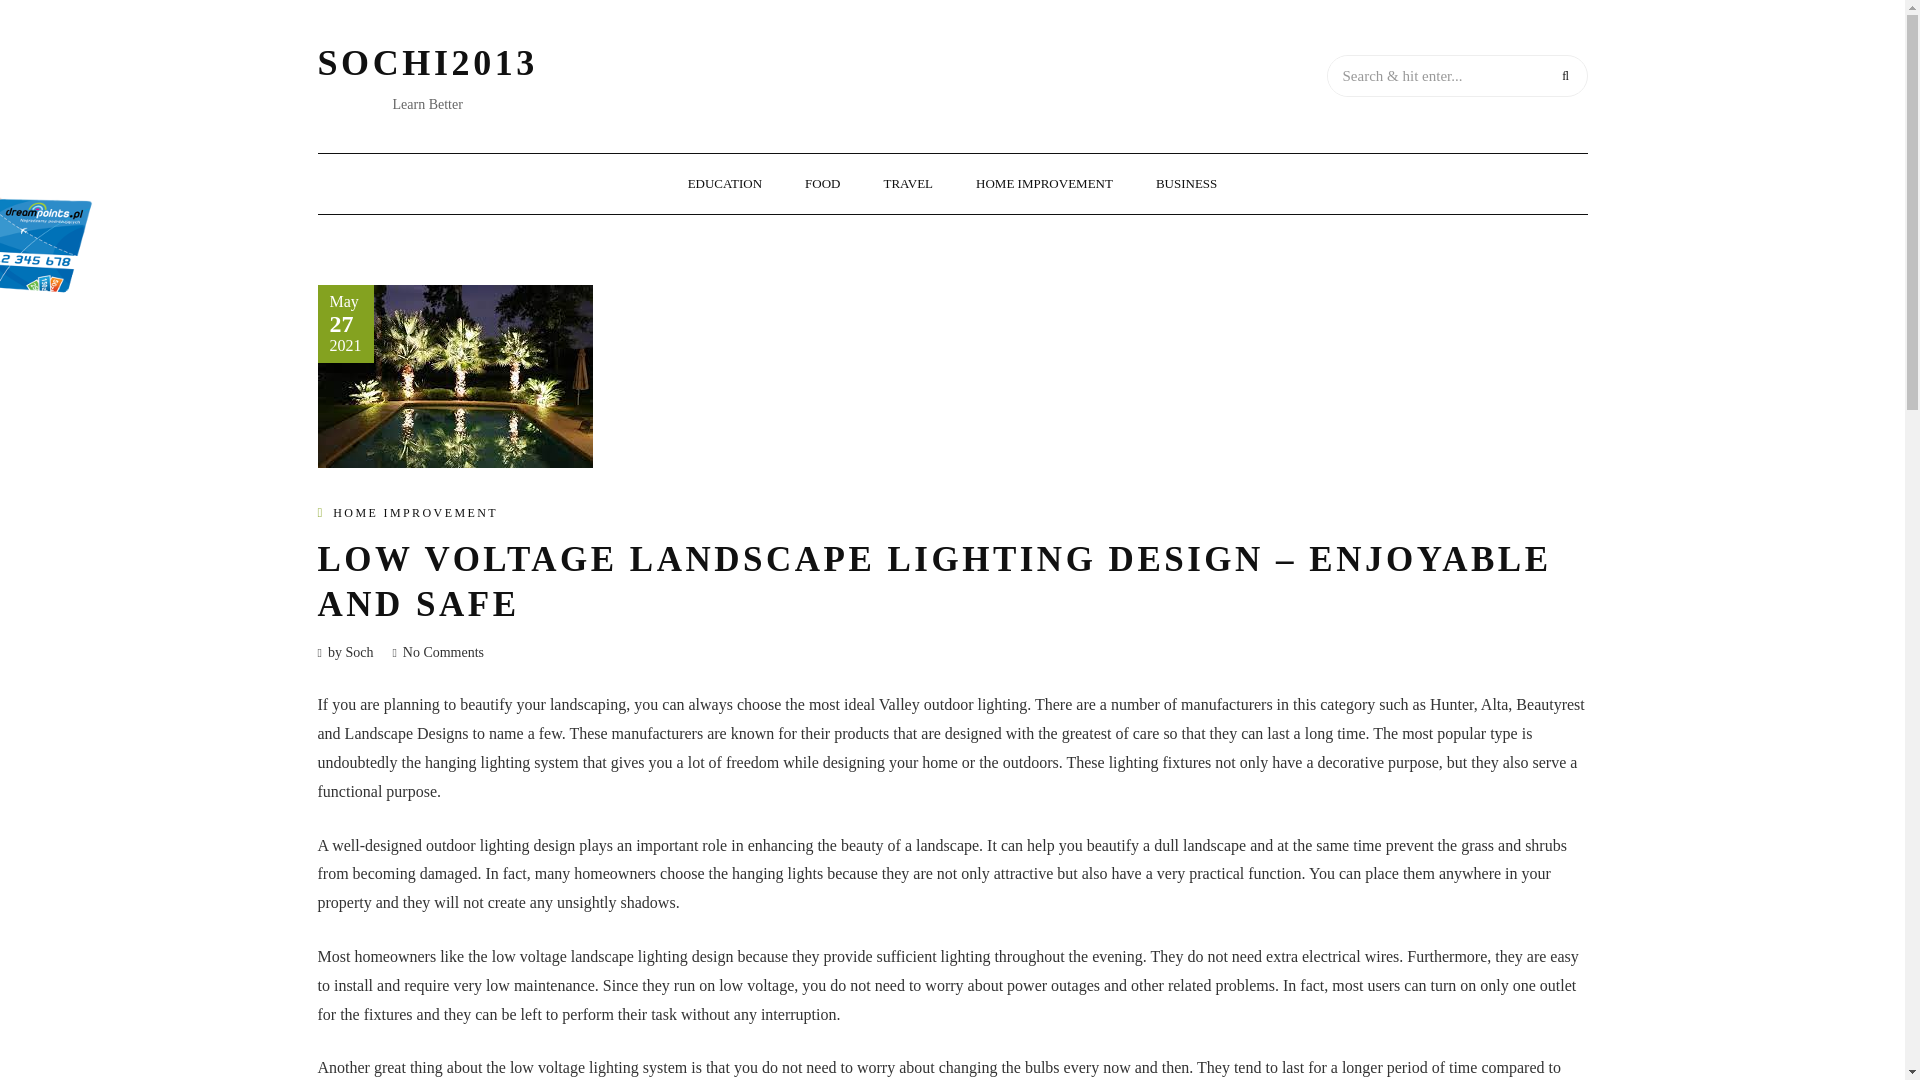 This screenshot has width=1920, height=1080. What do you see at coordinates (1044, 184) in the screenshot?
I see `HOME IMPROVEMENT` at bounding box center [1044, 184].